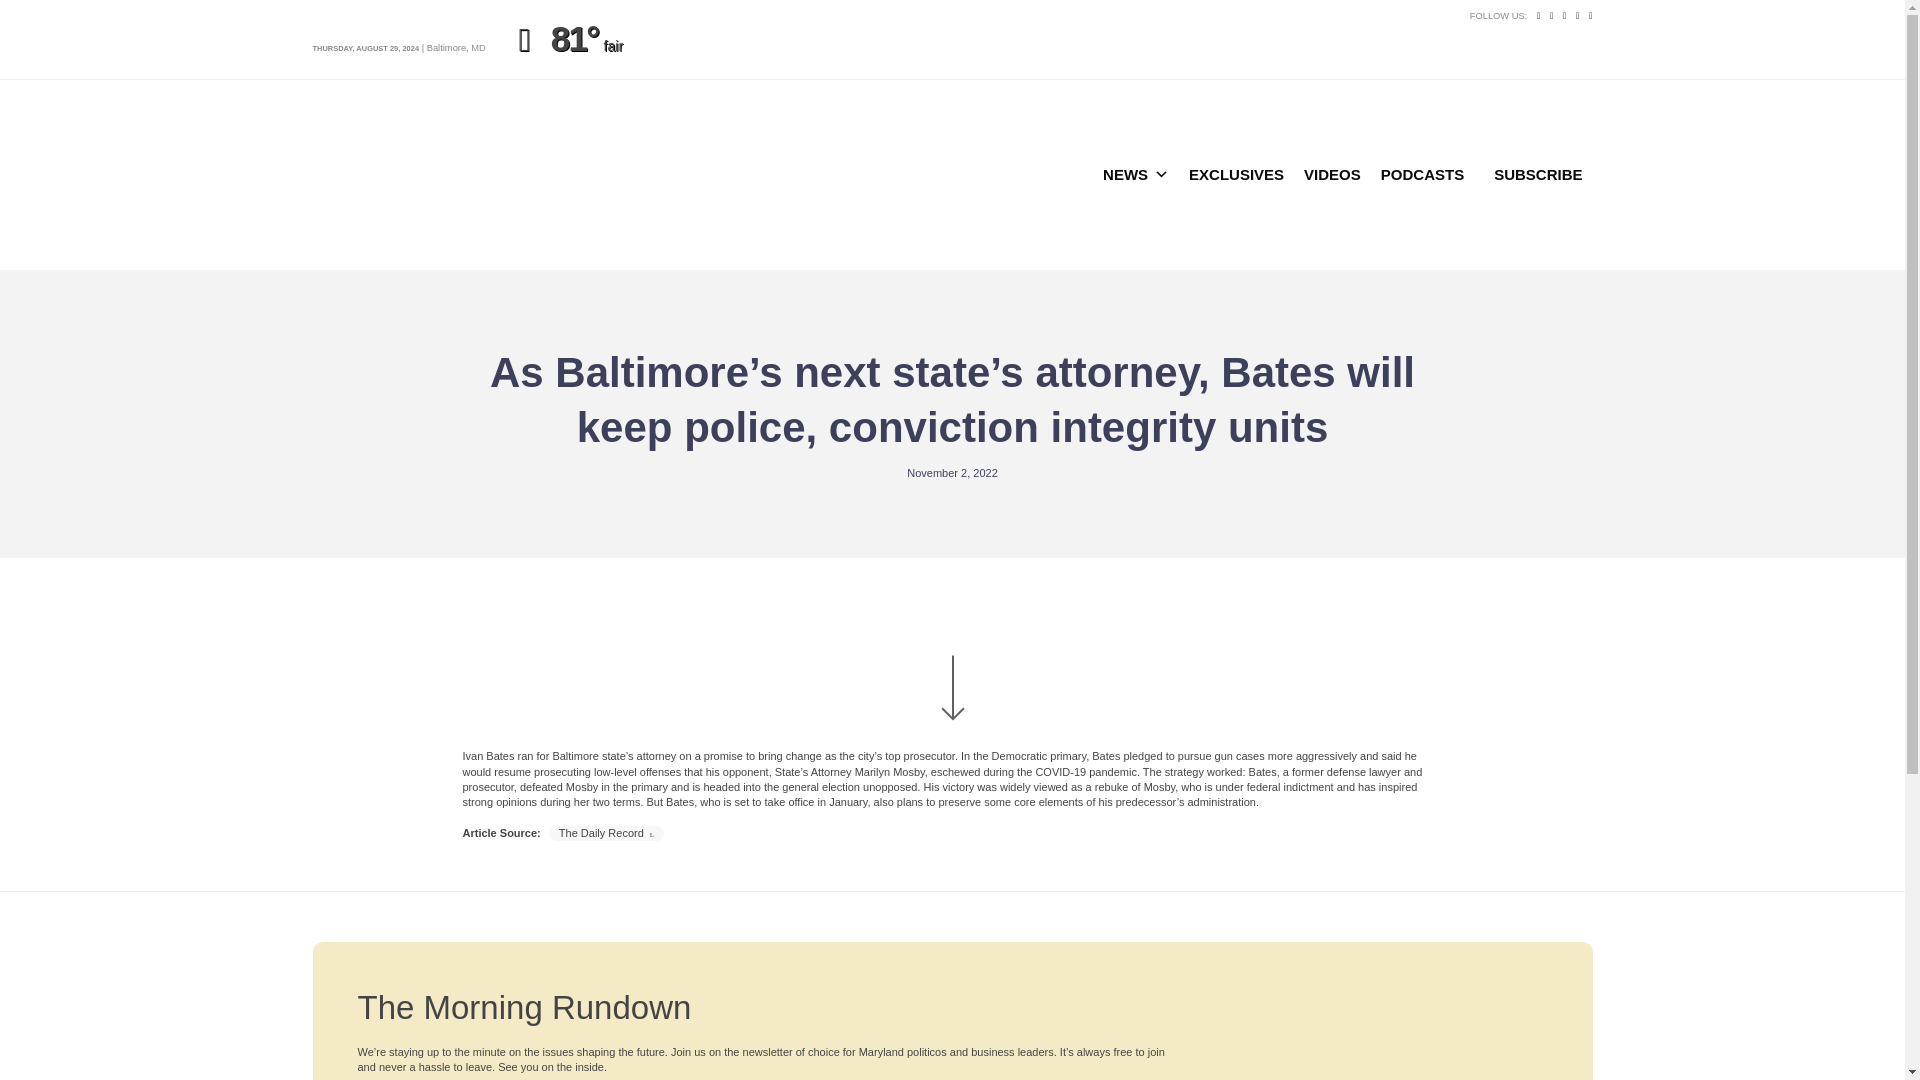  Describe the element at coordinates (1135, 175) in the screenshot. I see `NEWS` at that location.